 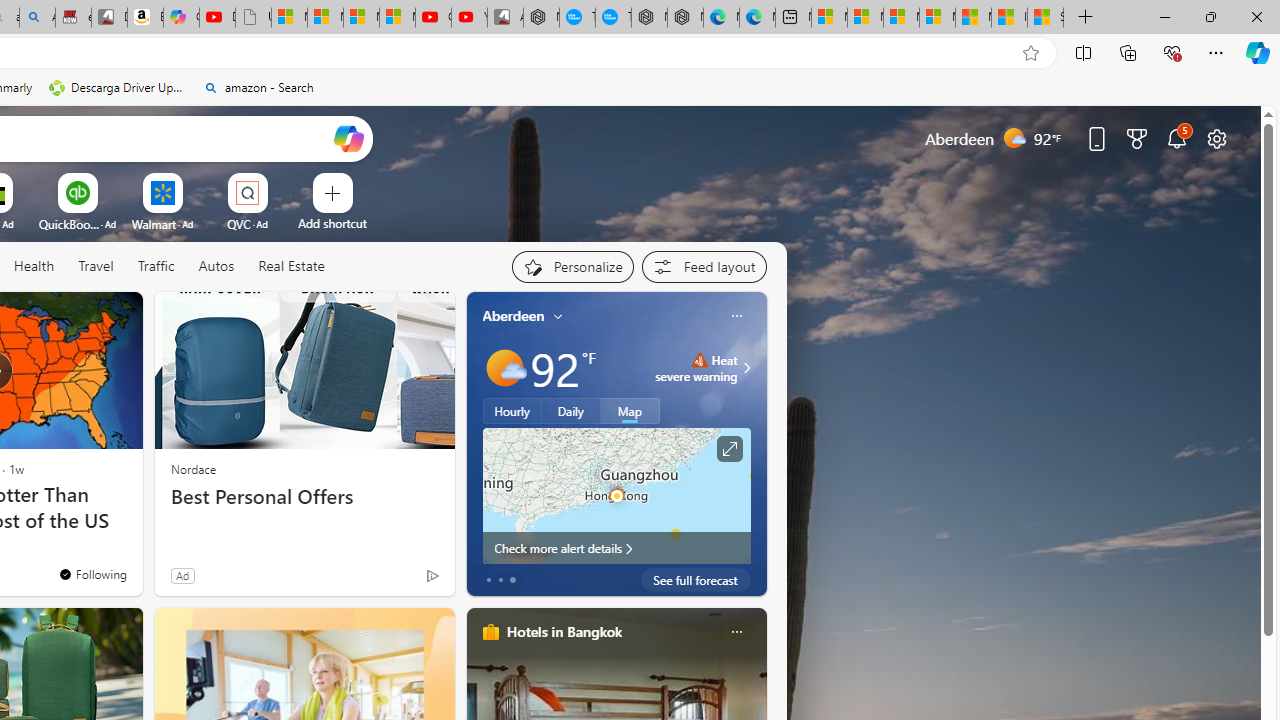 What do you see at coordinates (564, 631) in the screenshot?
I see `Hotels in Bangkok` at bounding box center [564, 631].